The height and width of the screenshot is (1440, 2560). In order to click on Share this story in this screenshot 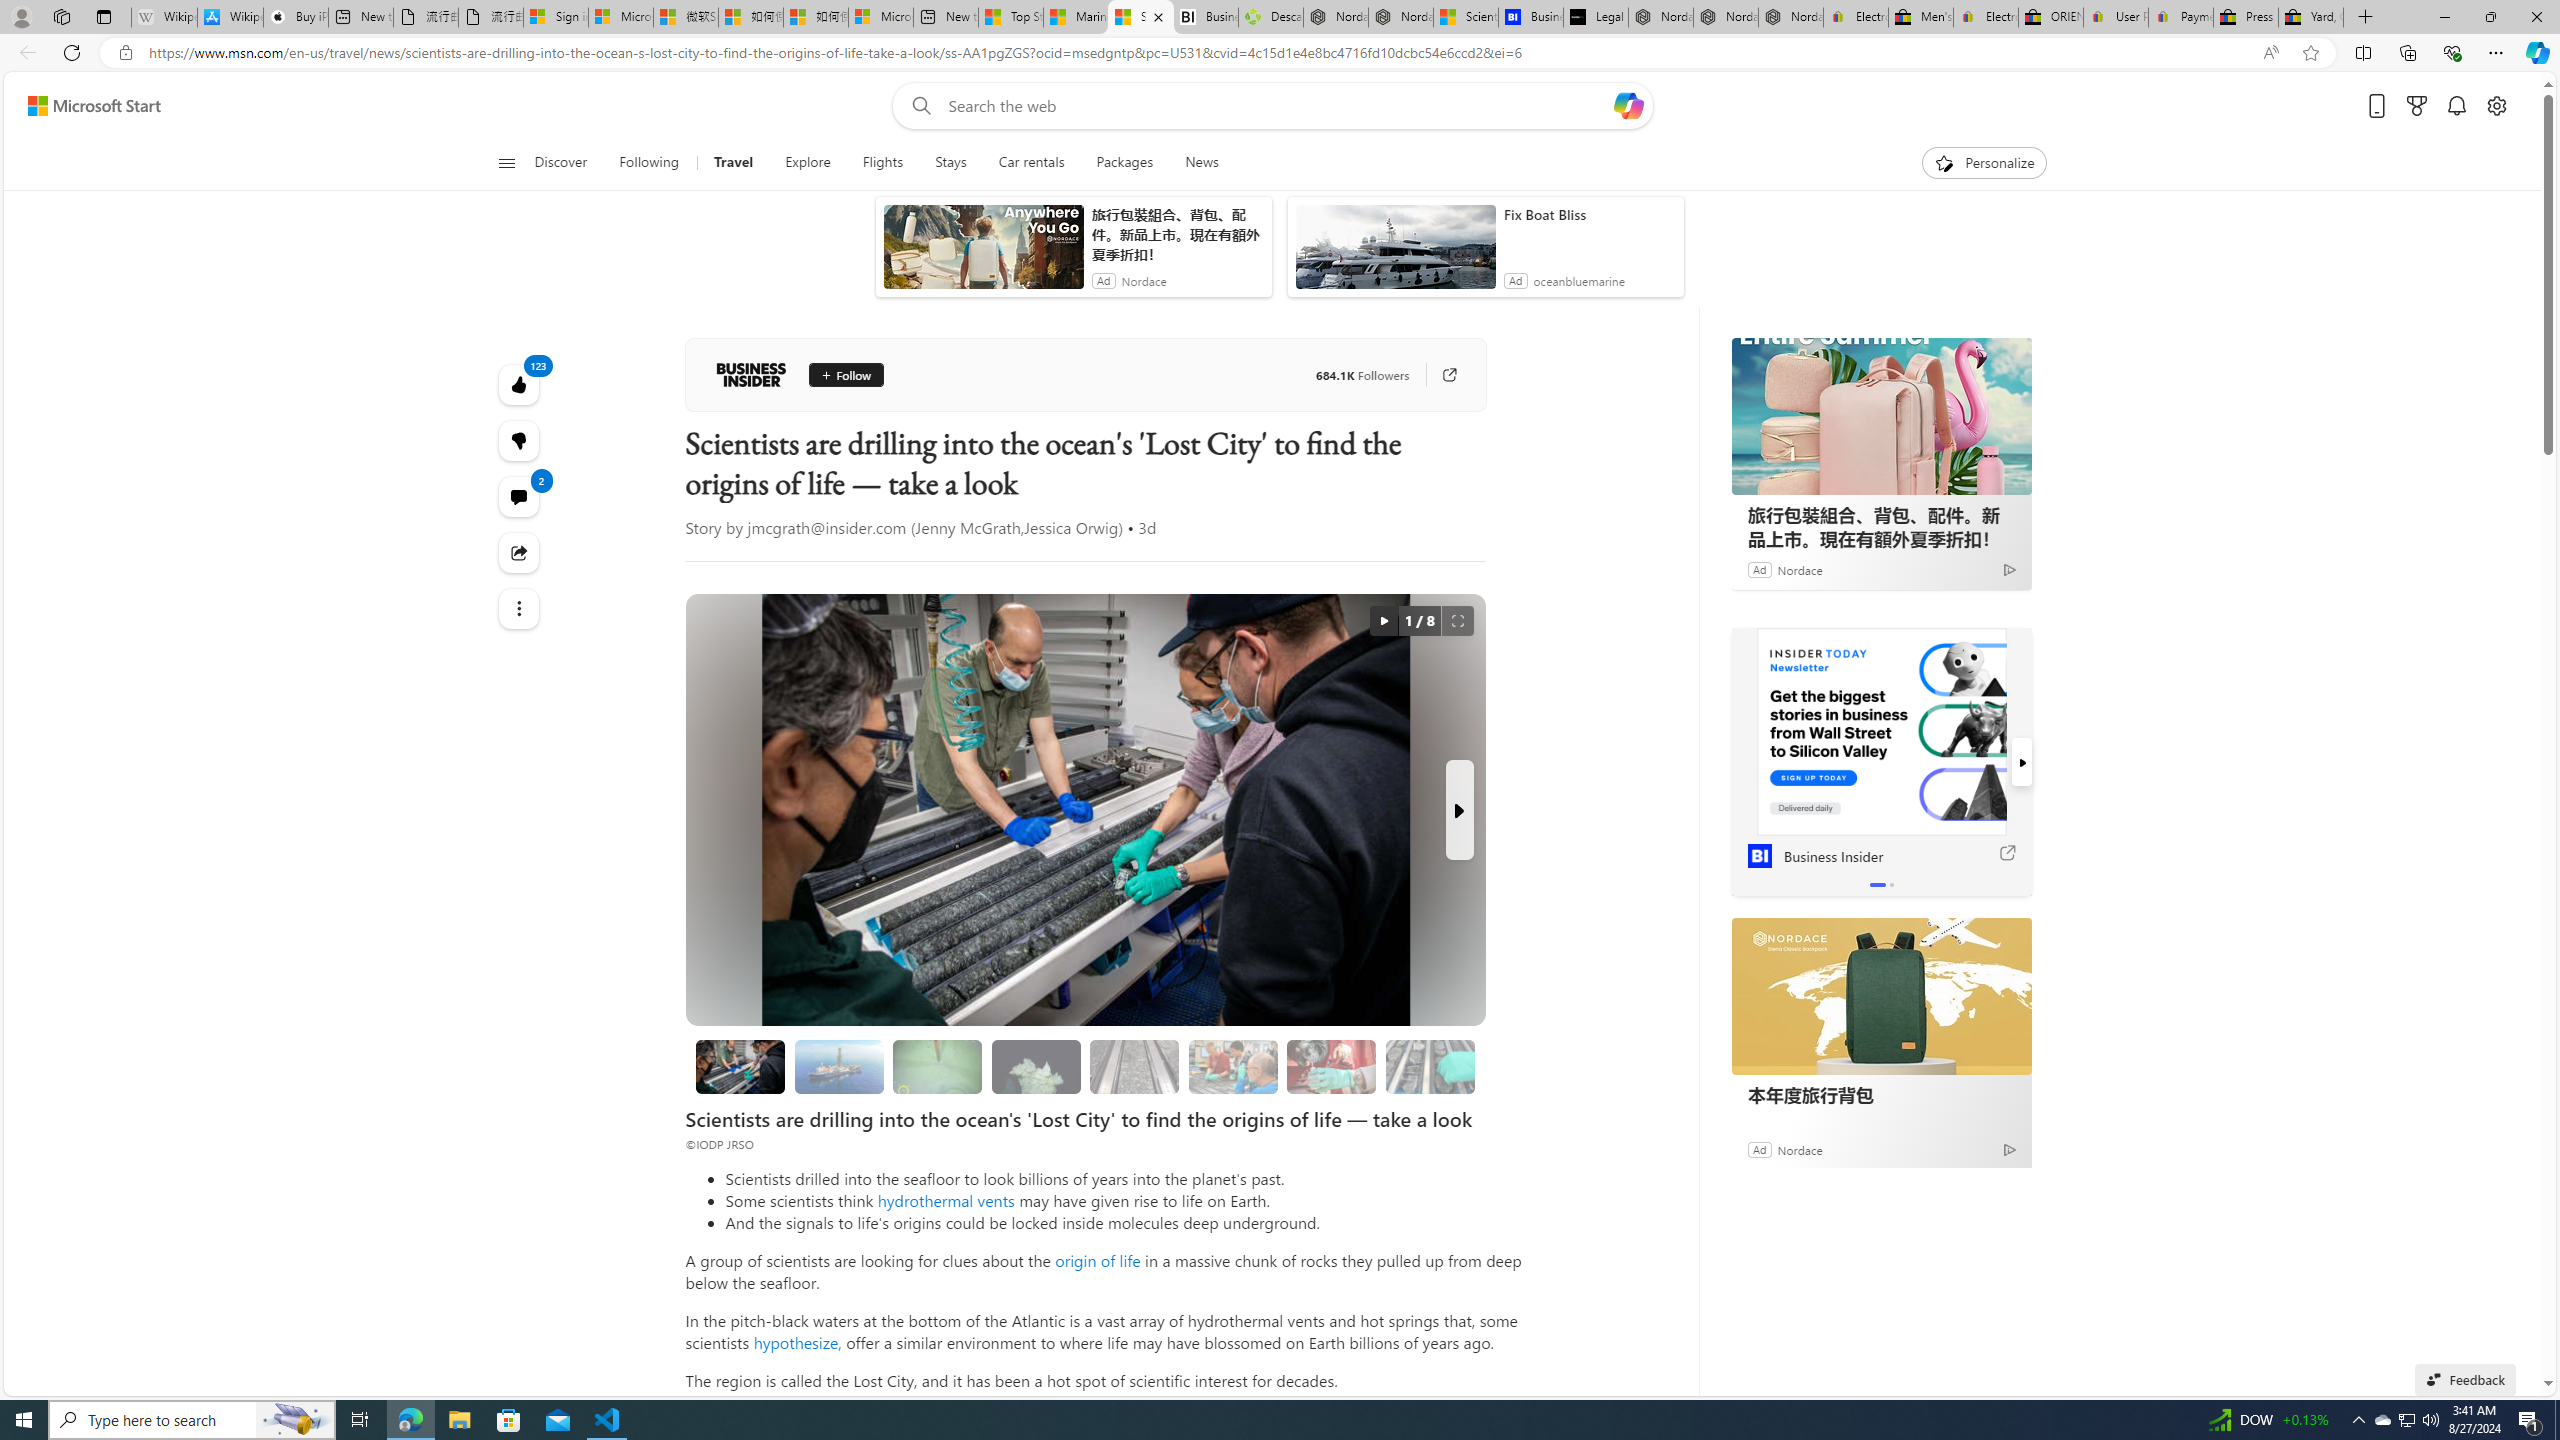, I will do `click(520, 552)`.